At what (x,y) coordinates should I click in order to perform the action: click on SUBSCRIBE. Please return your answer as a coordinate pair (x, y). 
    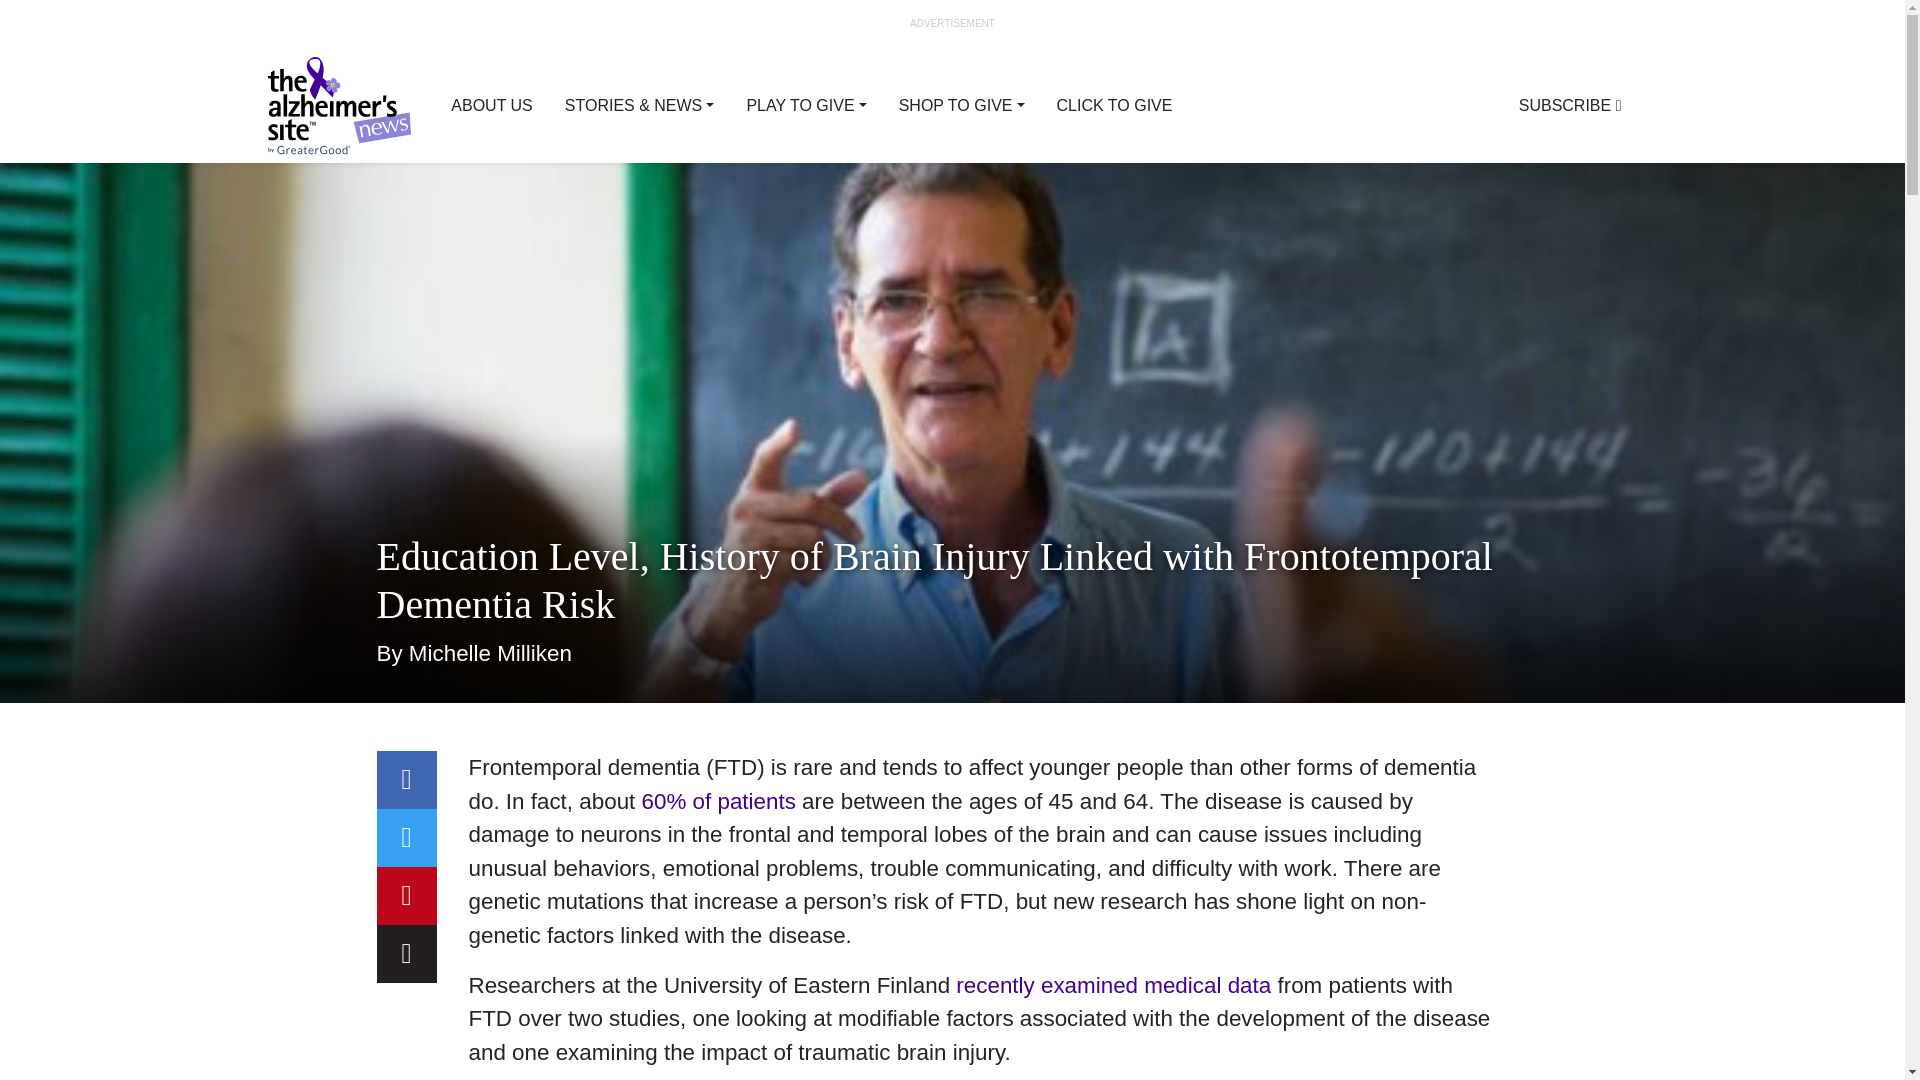
    Looking at the image, I should click on (1570, 106).